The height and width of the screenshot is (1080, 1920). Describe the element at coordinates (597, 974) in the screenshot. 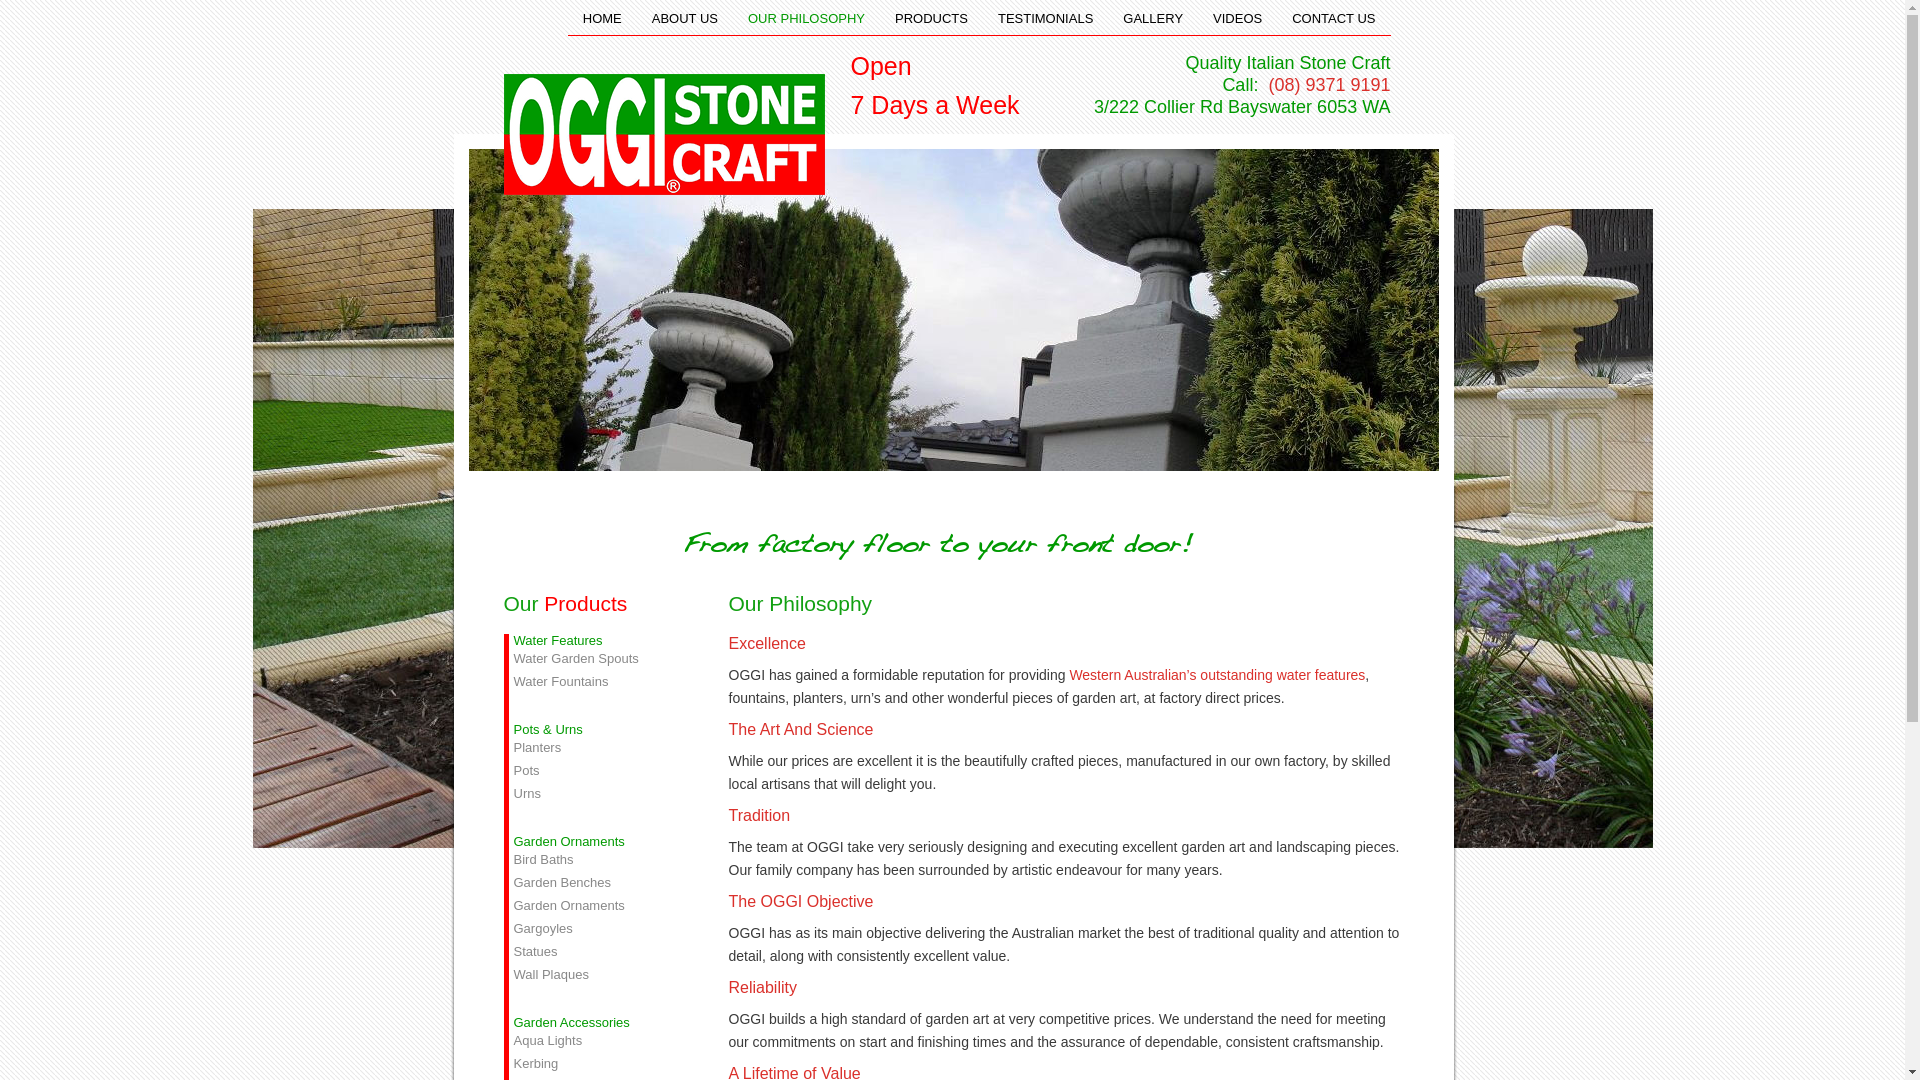

I see `Wall Plaques` at that location.